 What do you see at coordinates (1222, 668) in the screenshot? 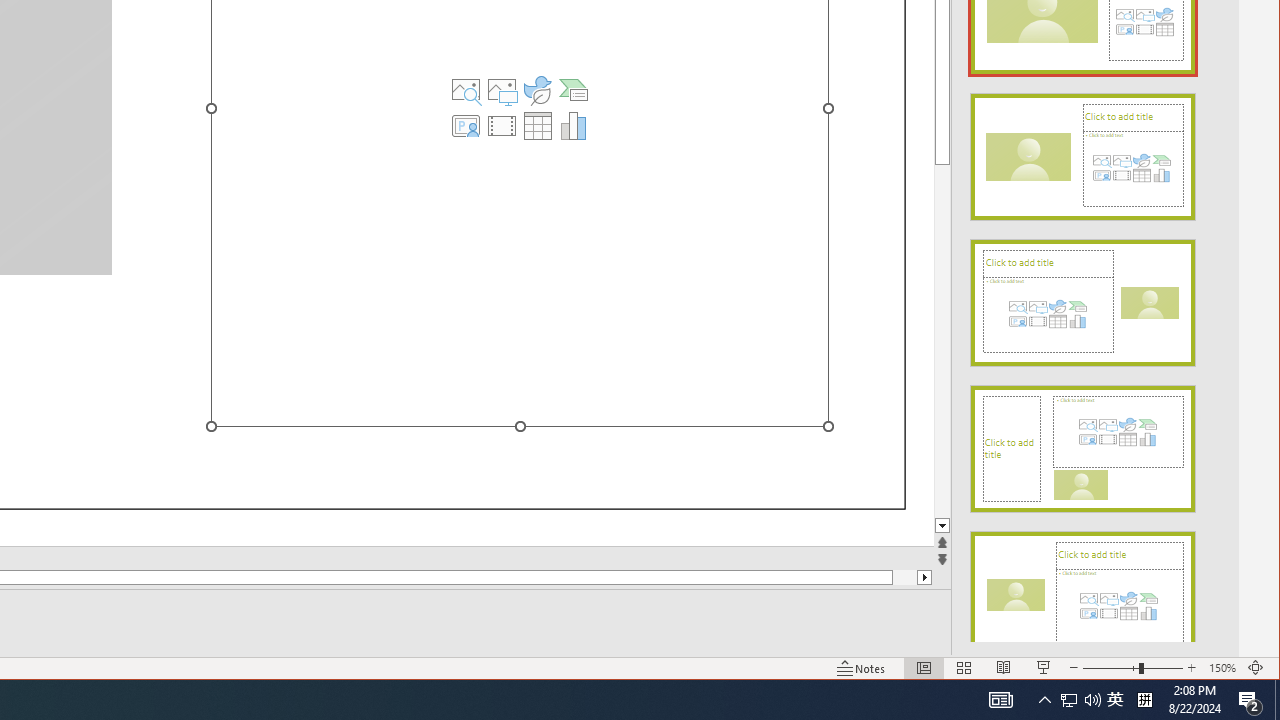
I see `Zoom 150%` at bounding box center [1222, 668].